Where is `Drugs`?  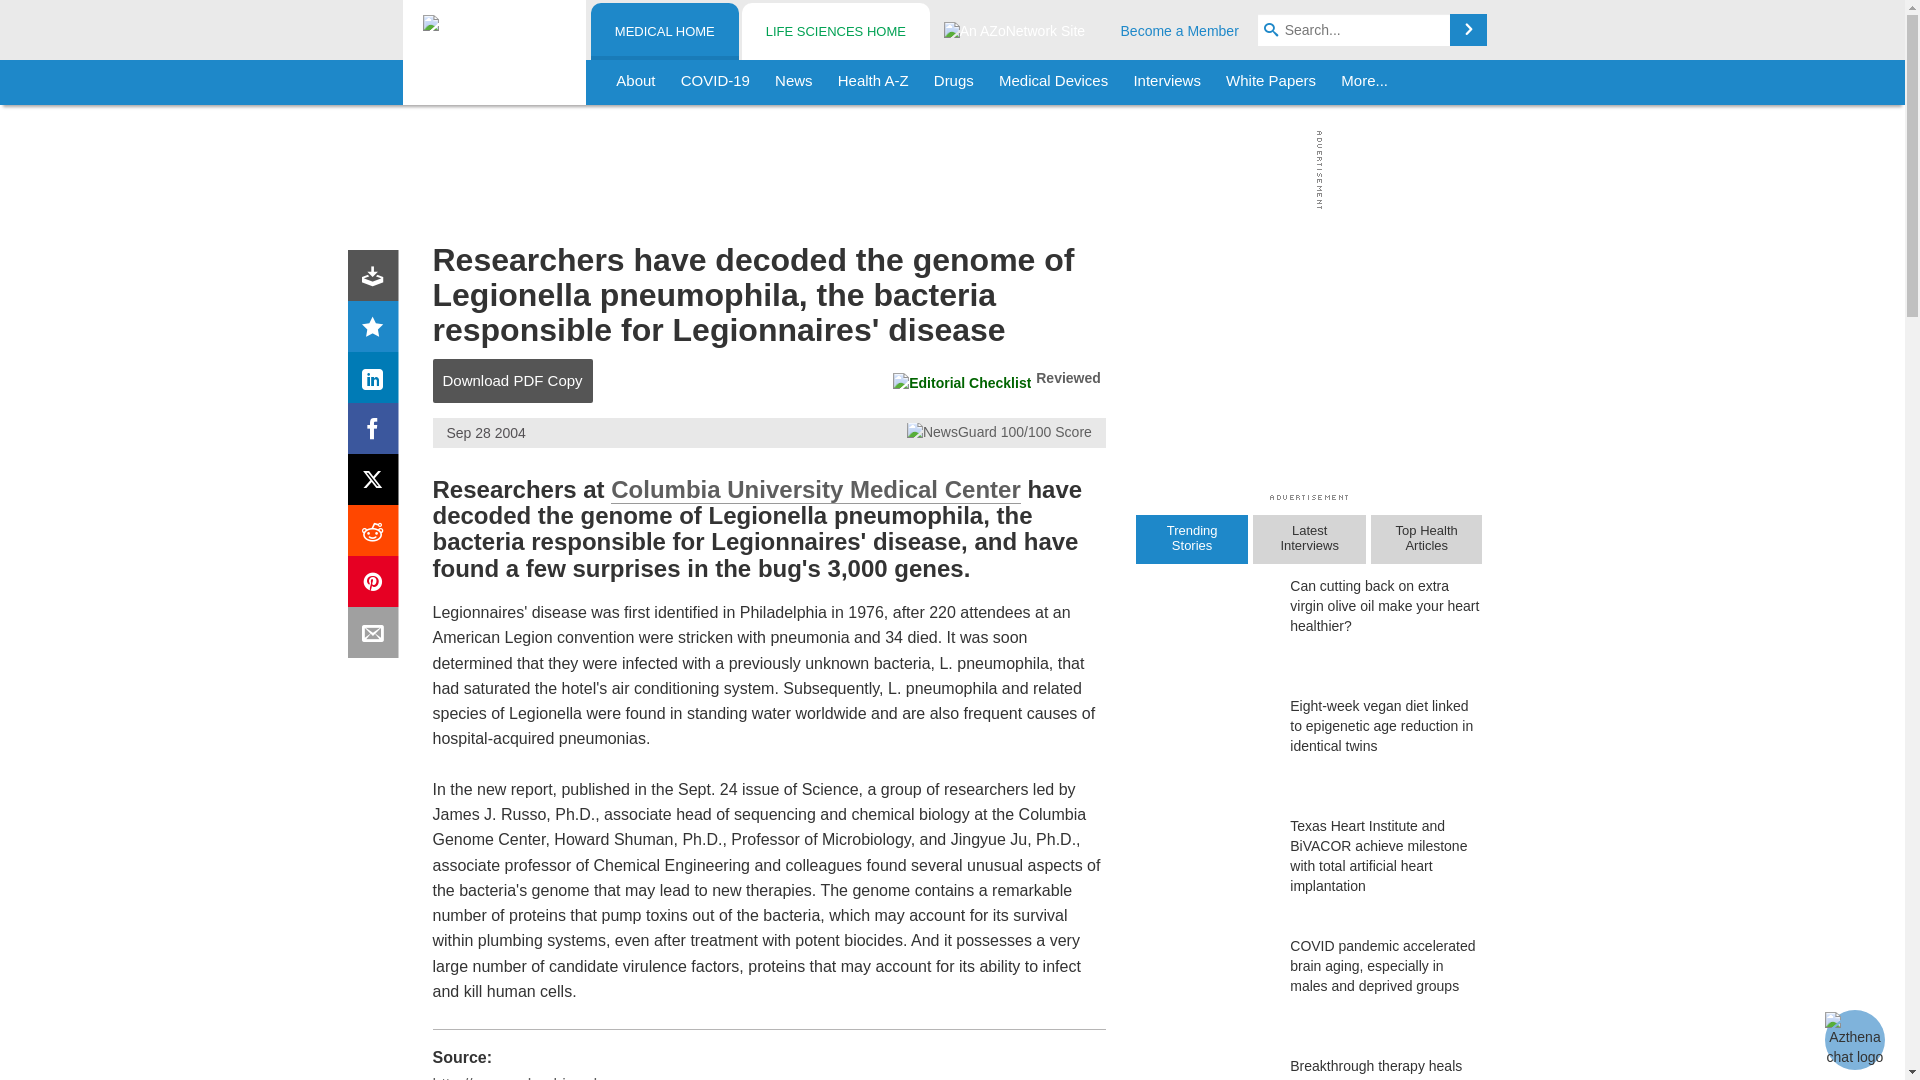
Drugs is located at coordinates (953, 82).